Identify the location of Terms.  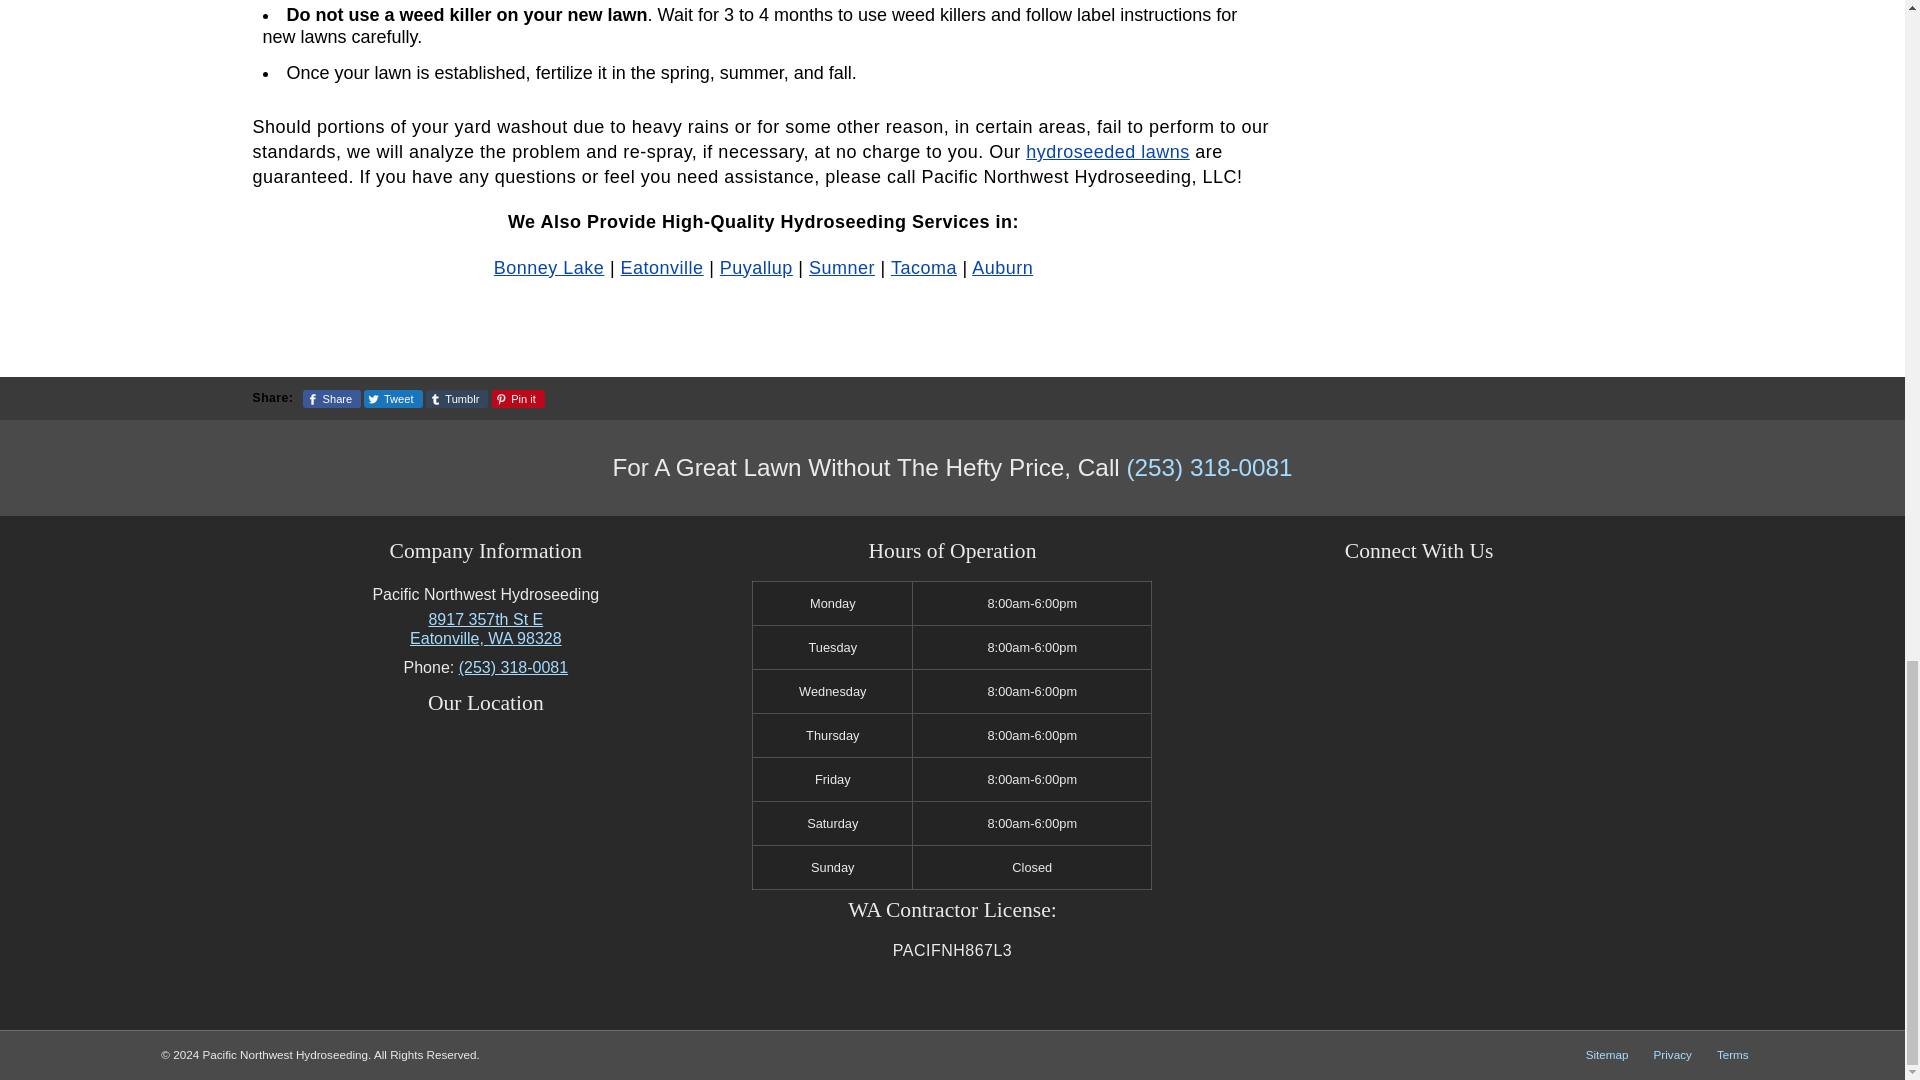
(1606, 1055).